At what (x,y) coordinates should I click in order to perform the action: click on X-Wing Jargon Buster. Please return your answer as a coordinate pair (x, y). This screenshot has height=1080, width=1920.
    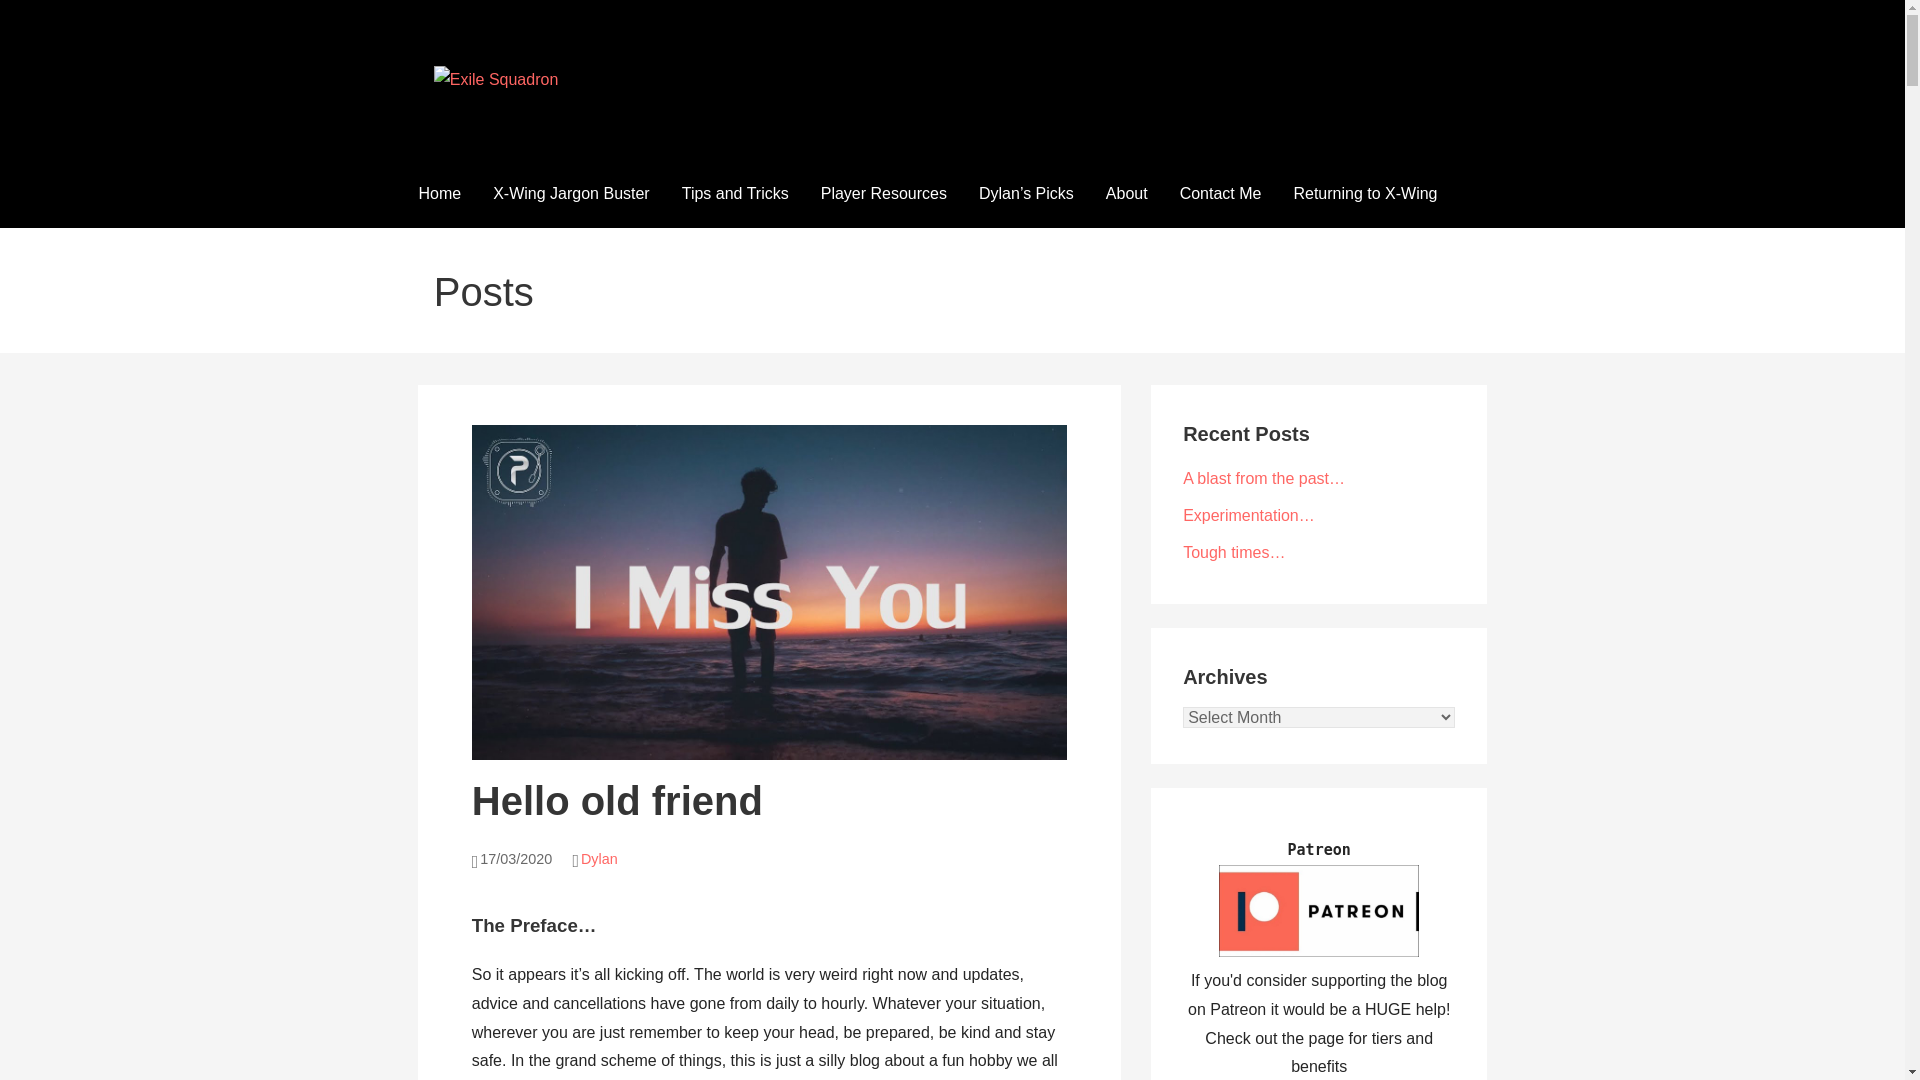
    Looking at the image, I should click on (571, 194).